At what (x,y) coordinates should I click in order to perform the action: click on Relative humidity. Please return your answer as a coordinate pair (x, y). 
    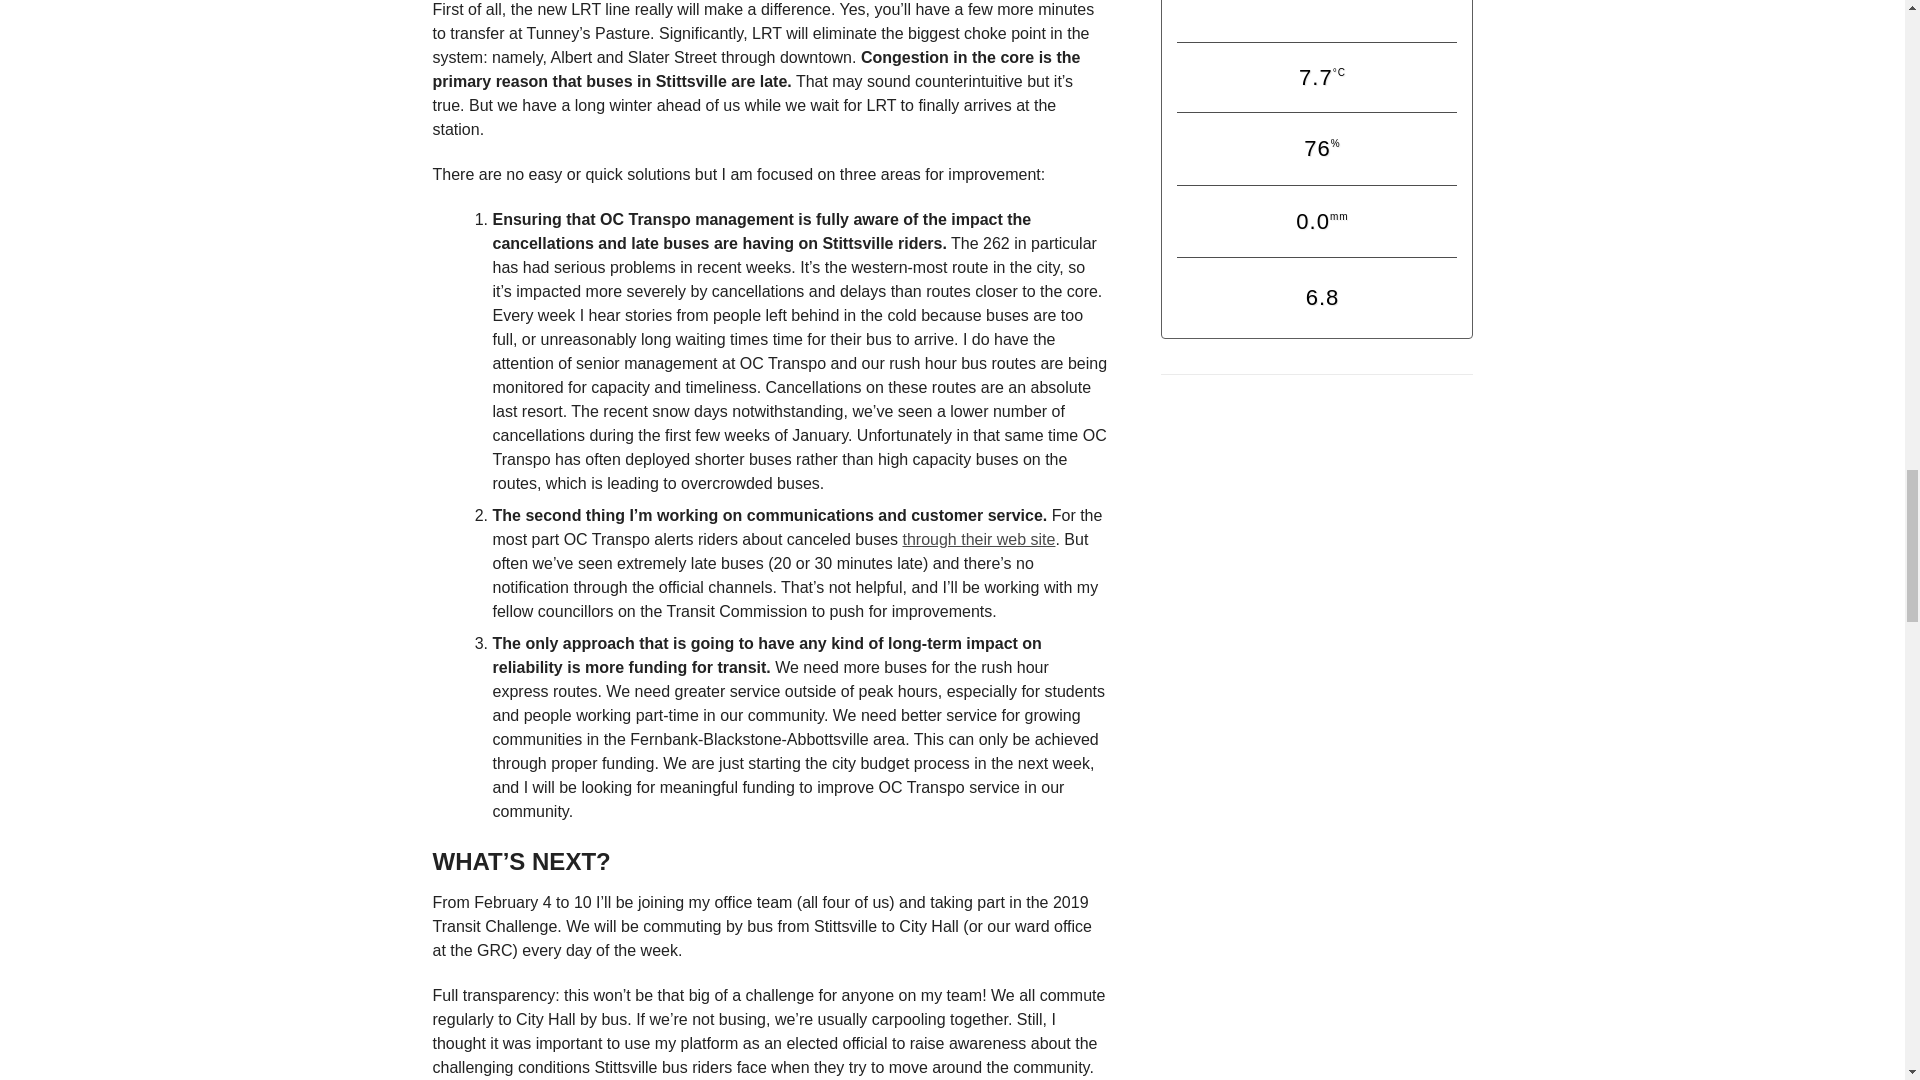
    Looking at the image, I should click on (1316, 150).